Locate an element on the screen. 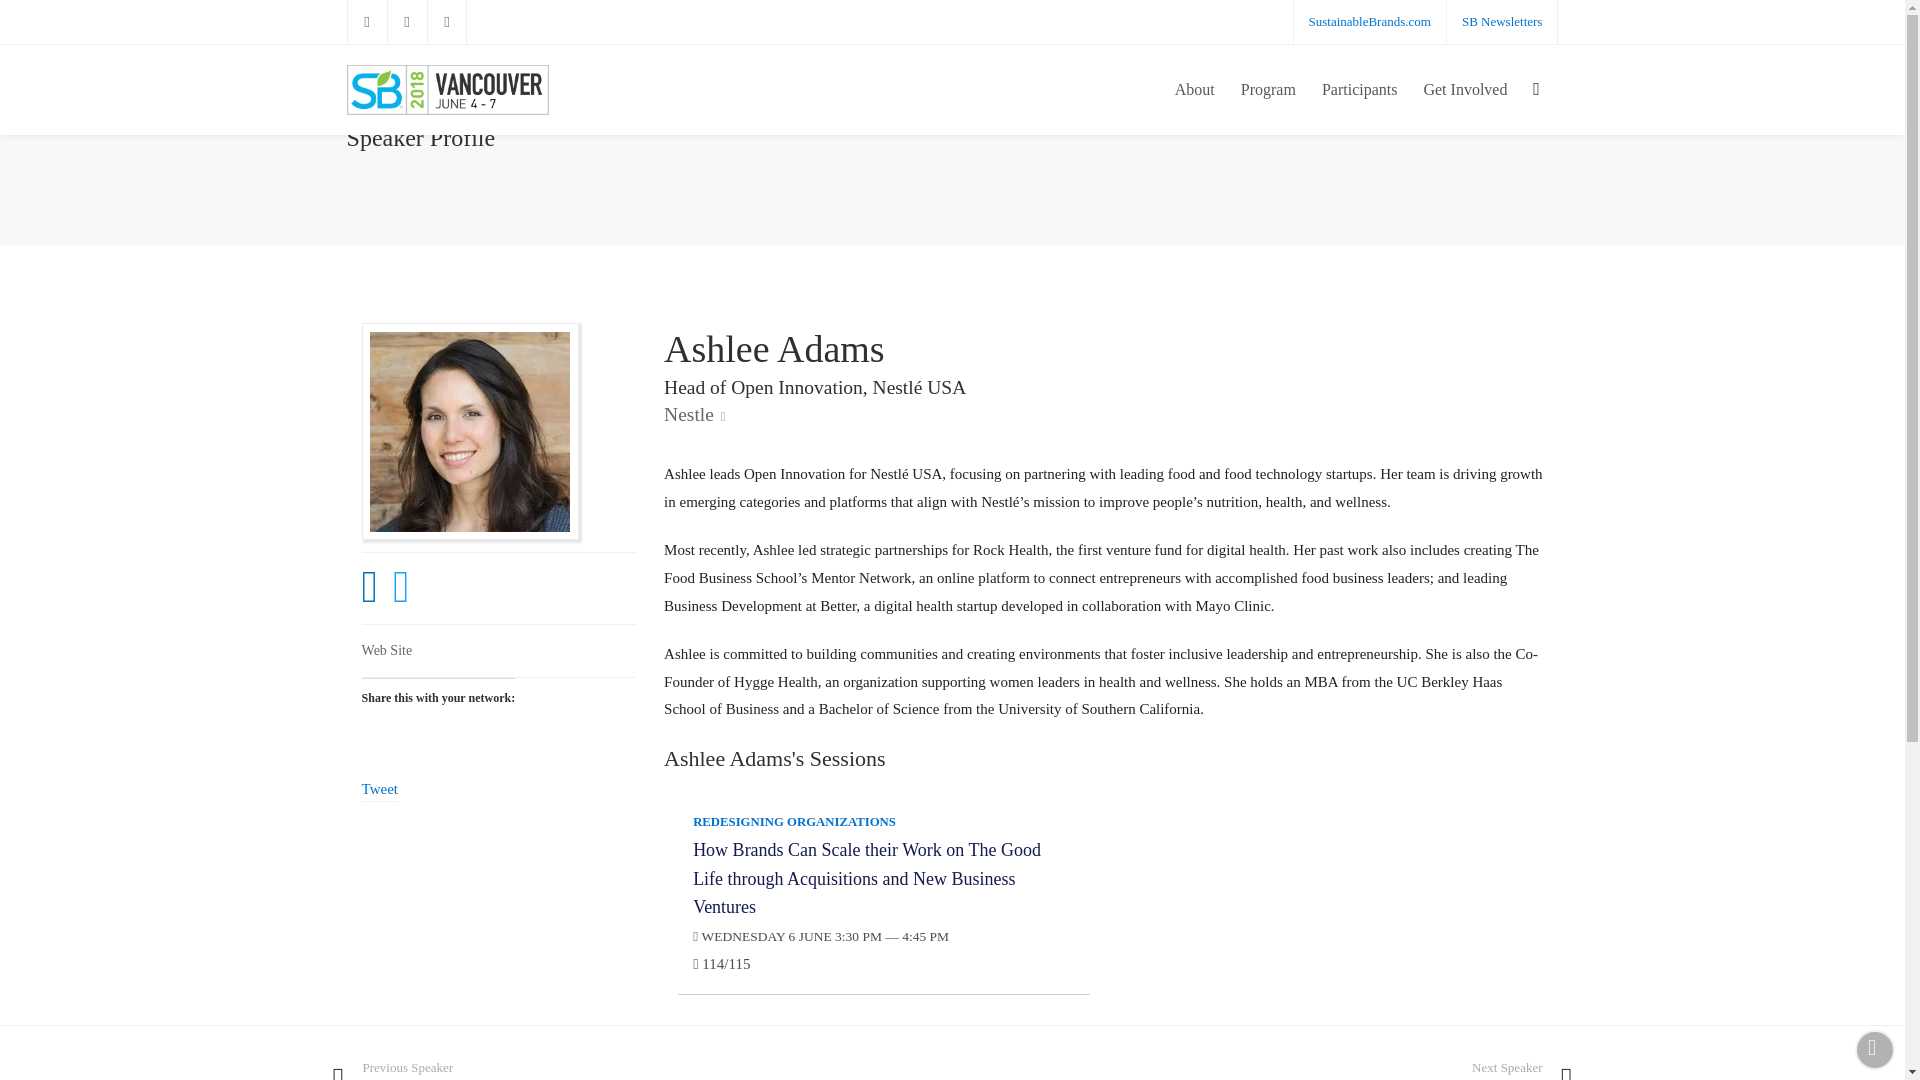 This screenshot has height=1080, width=1920. Get Involved is located at coordinates (1464, 90).